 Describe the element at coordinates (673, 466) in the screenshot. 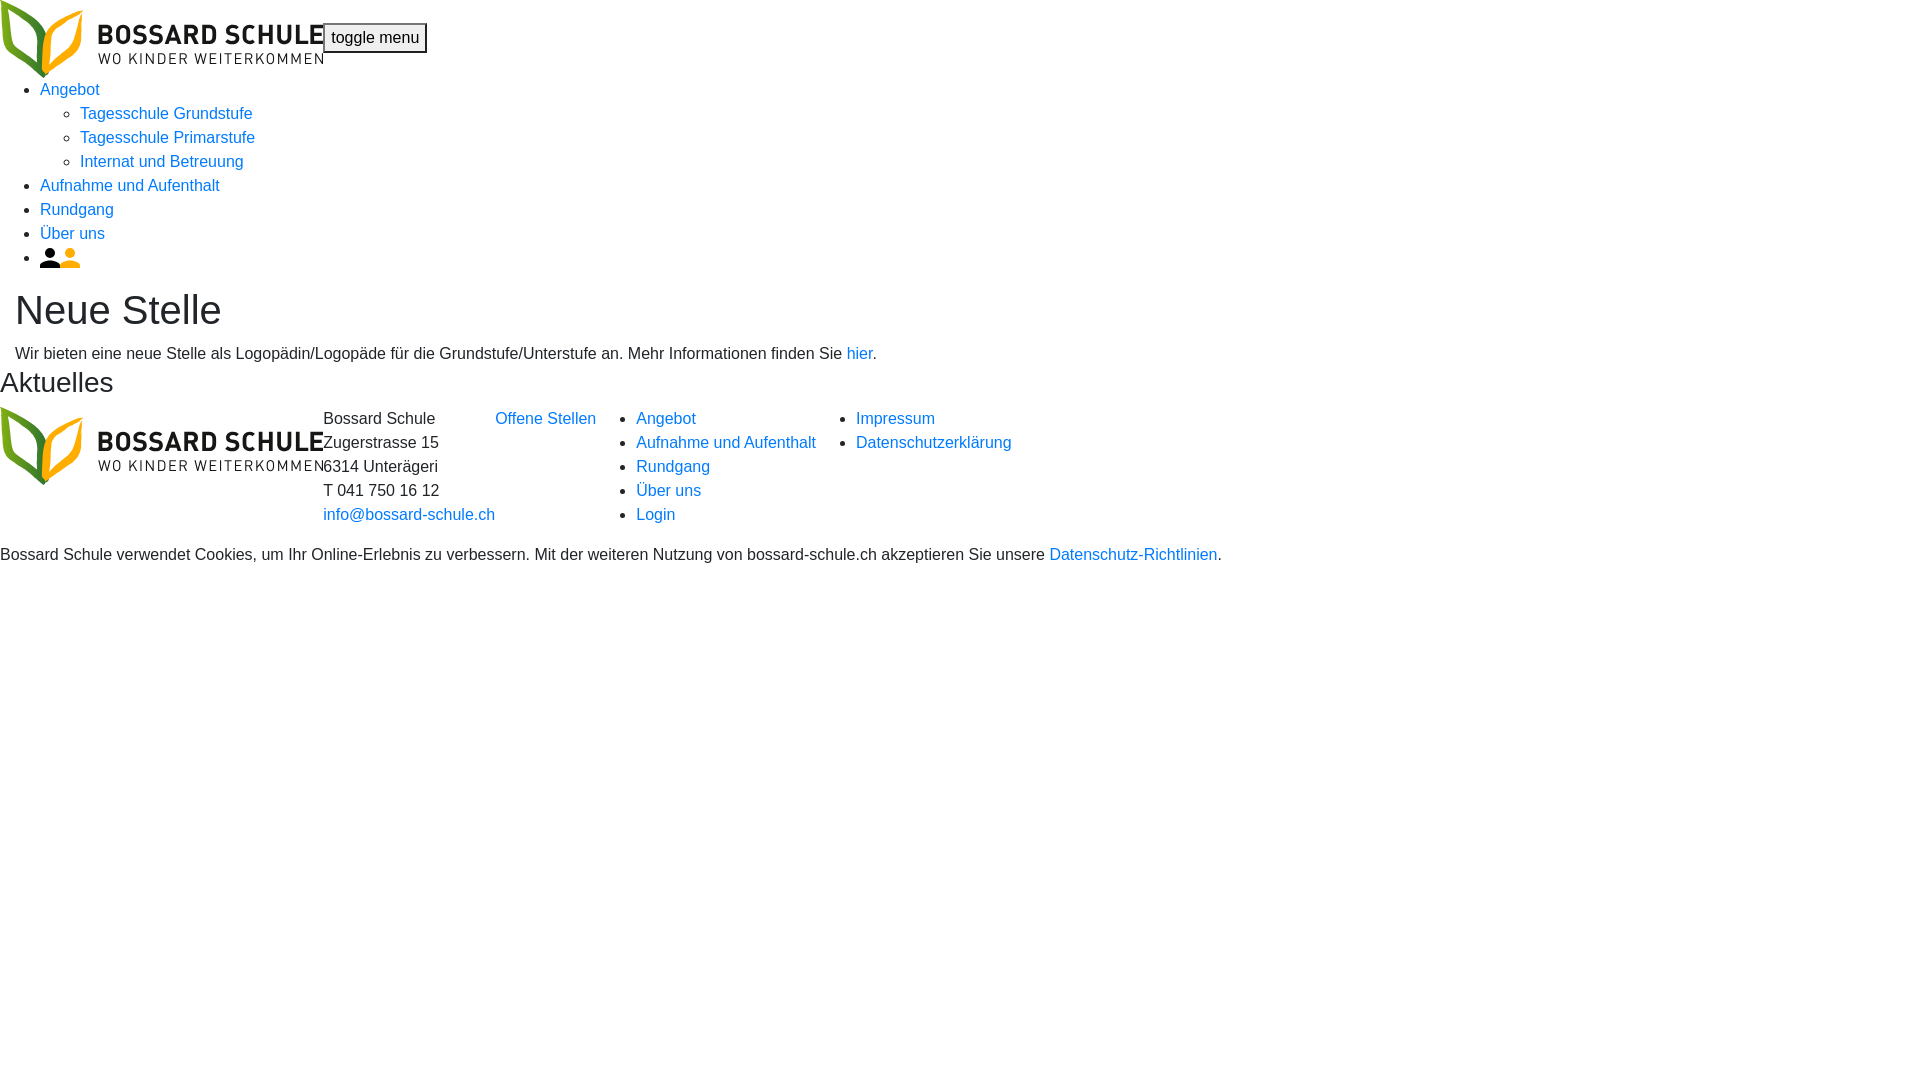

I see `Rundgang` at that location.